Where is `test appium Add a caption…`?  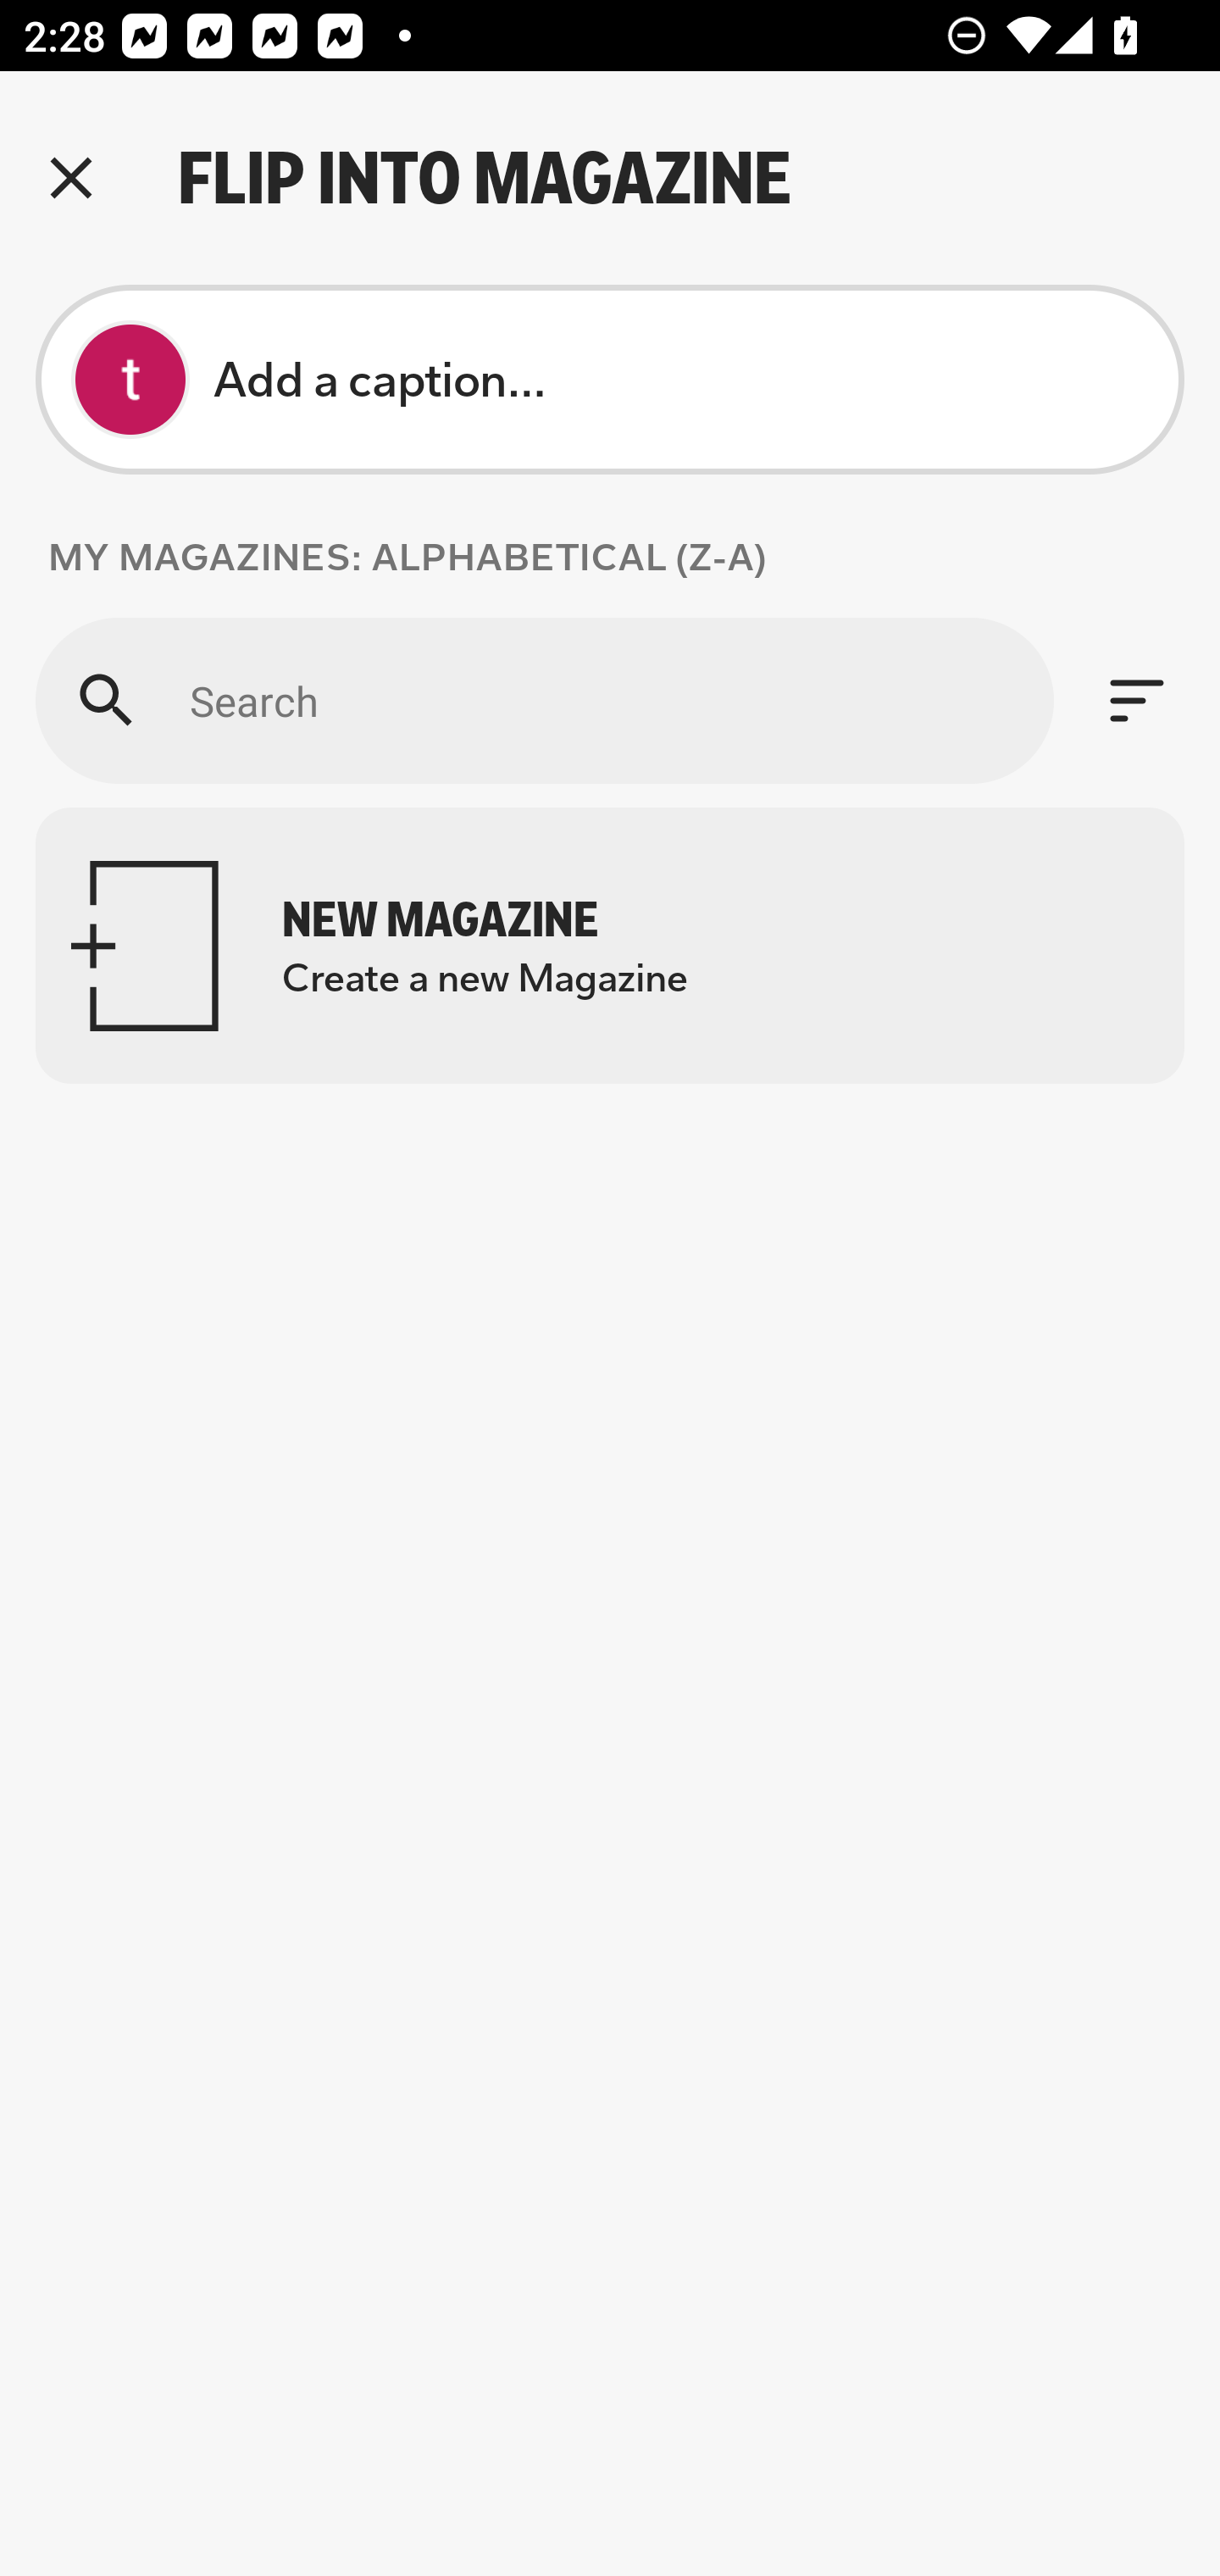 test appium Add a caption… is located at coordinates (610, 380).